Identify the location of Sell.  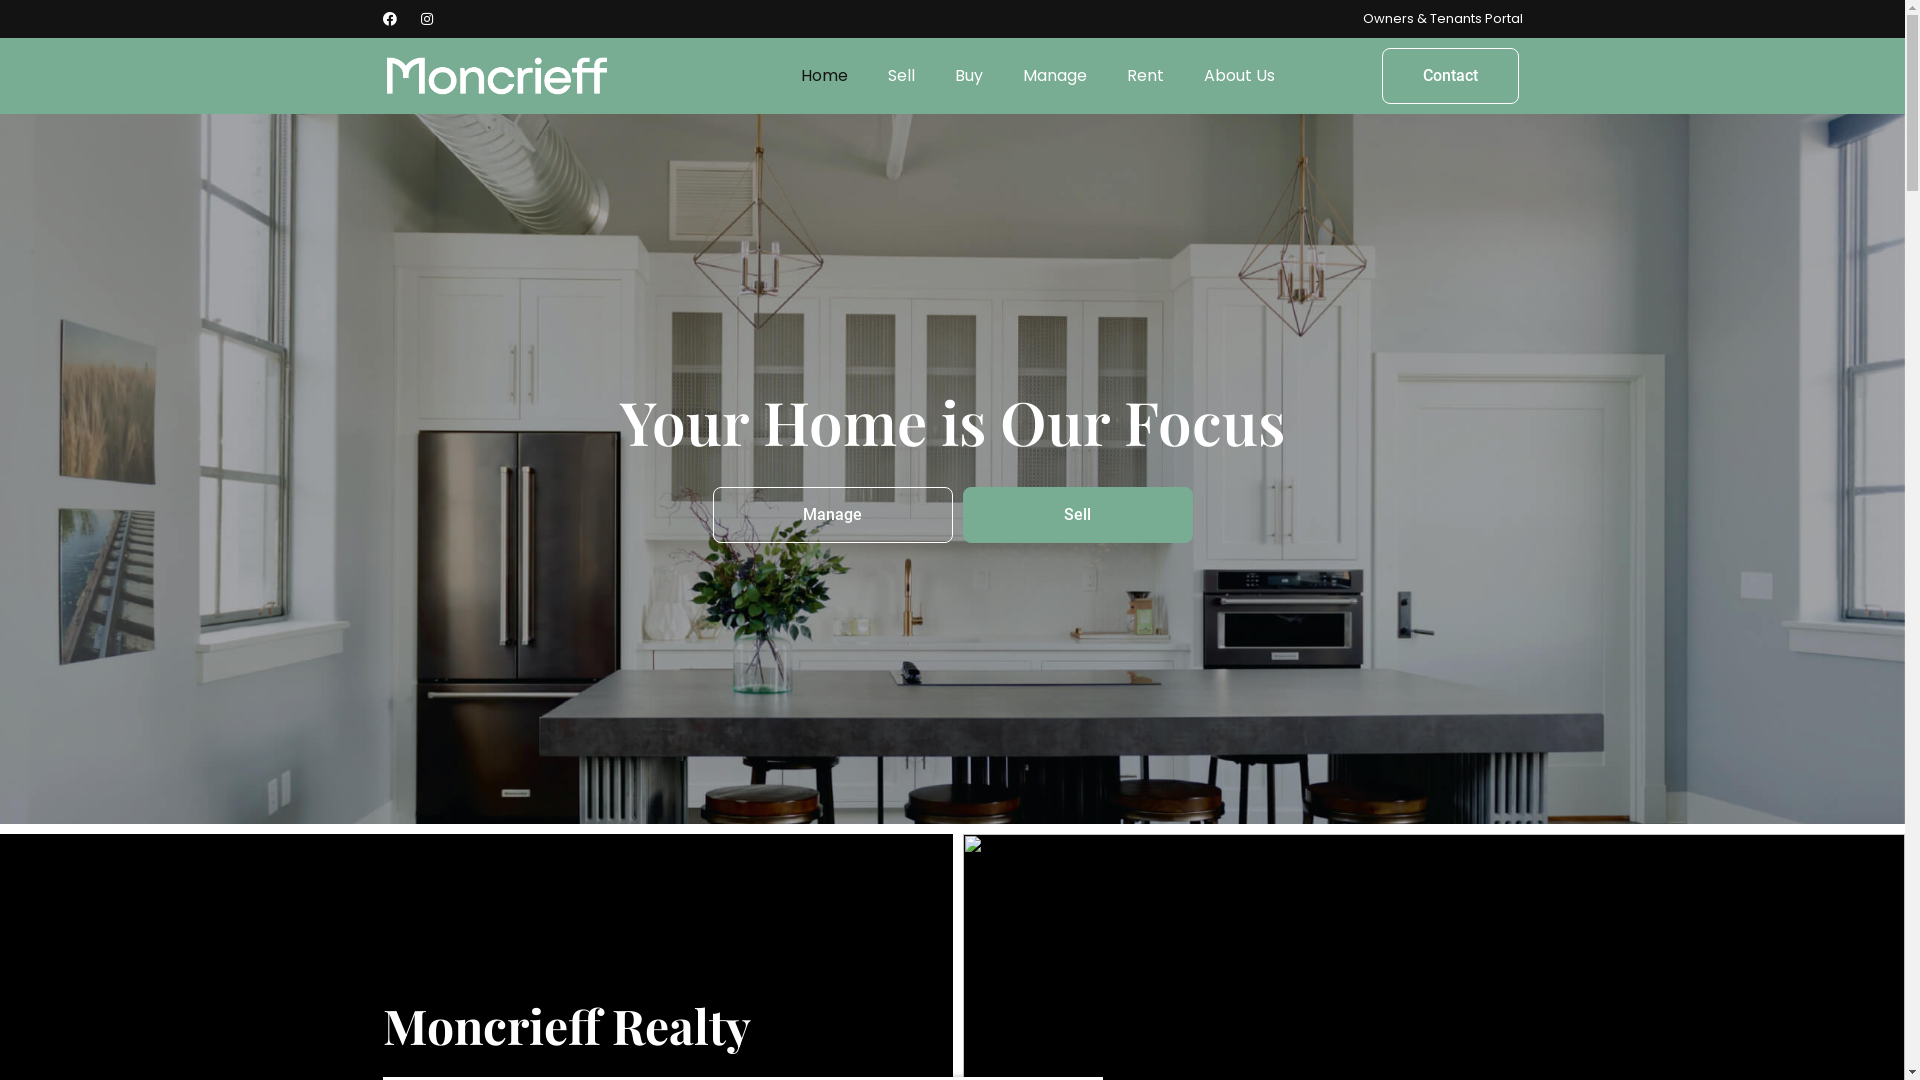
(902, 76).